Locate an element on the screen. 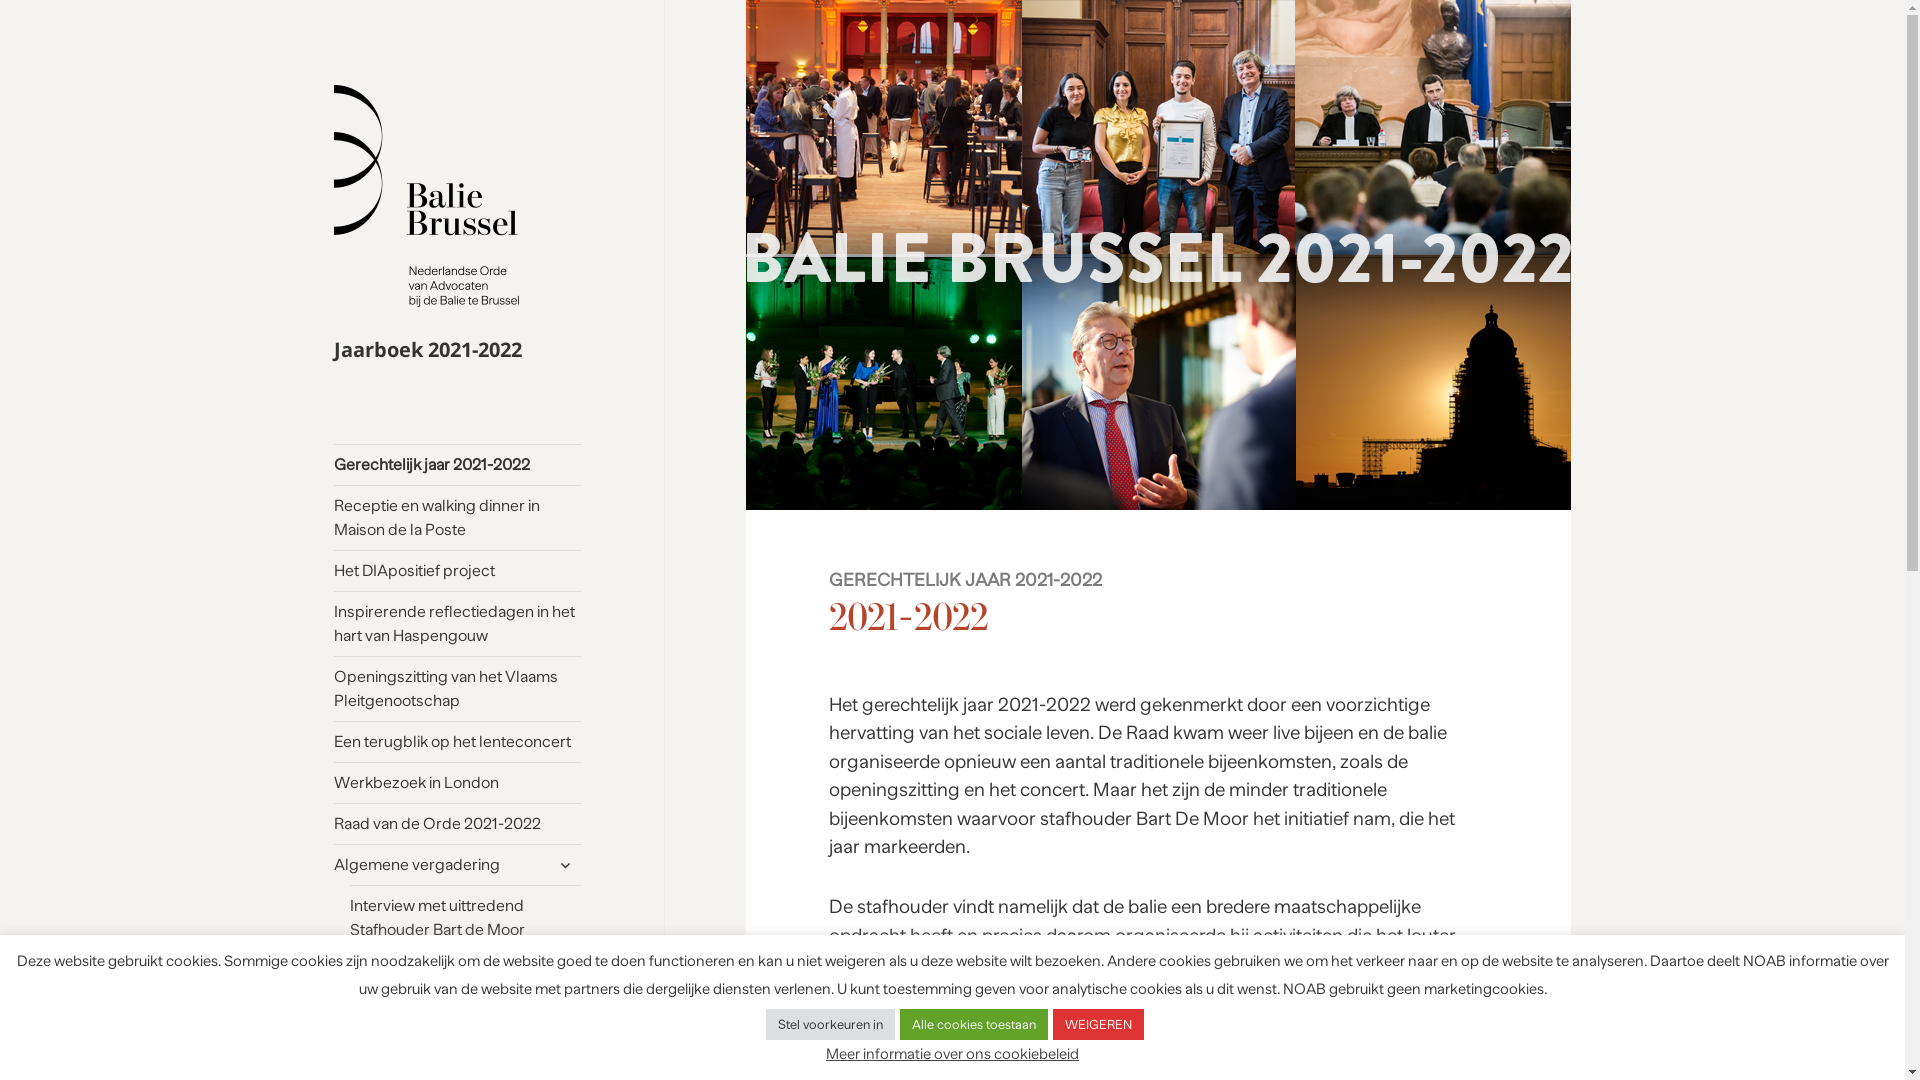 This screenshot has height=1080, width=1920. expand child menu is located at coordinates (565, 865).